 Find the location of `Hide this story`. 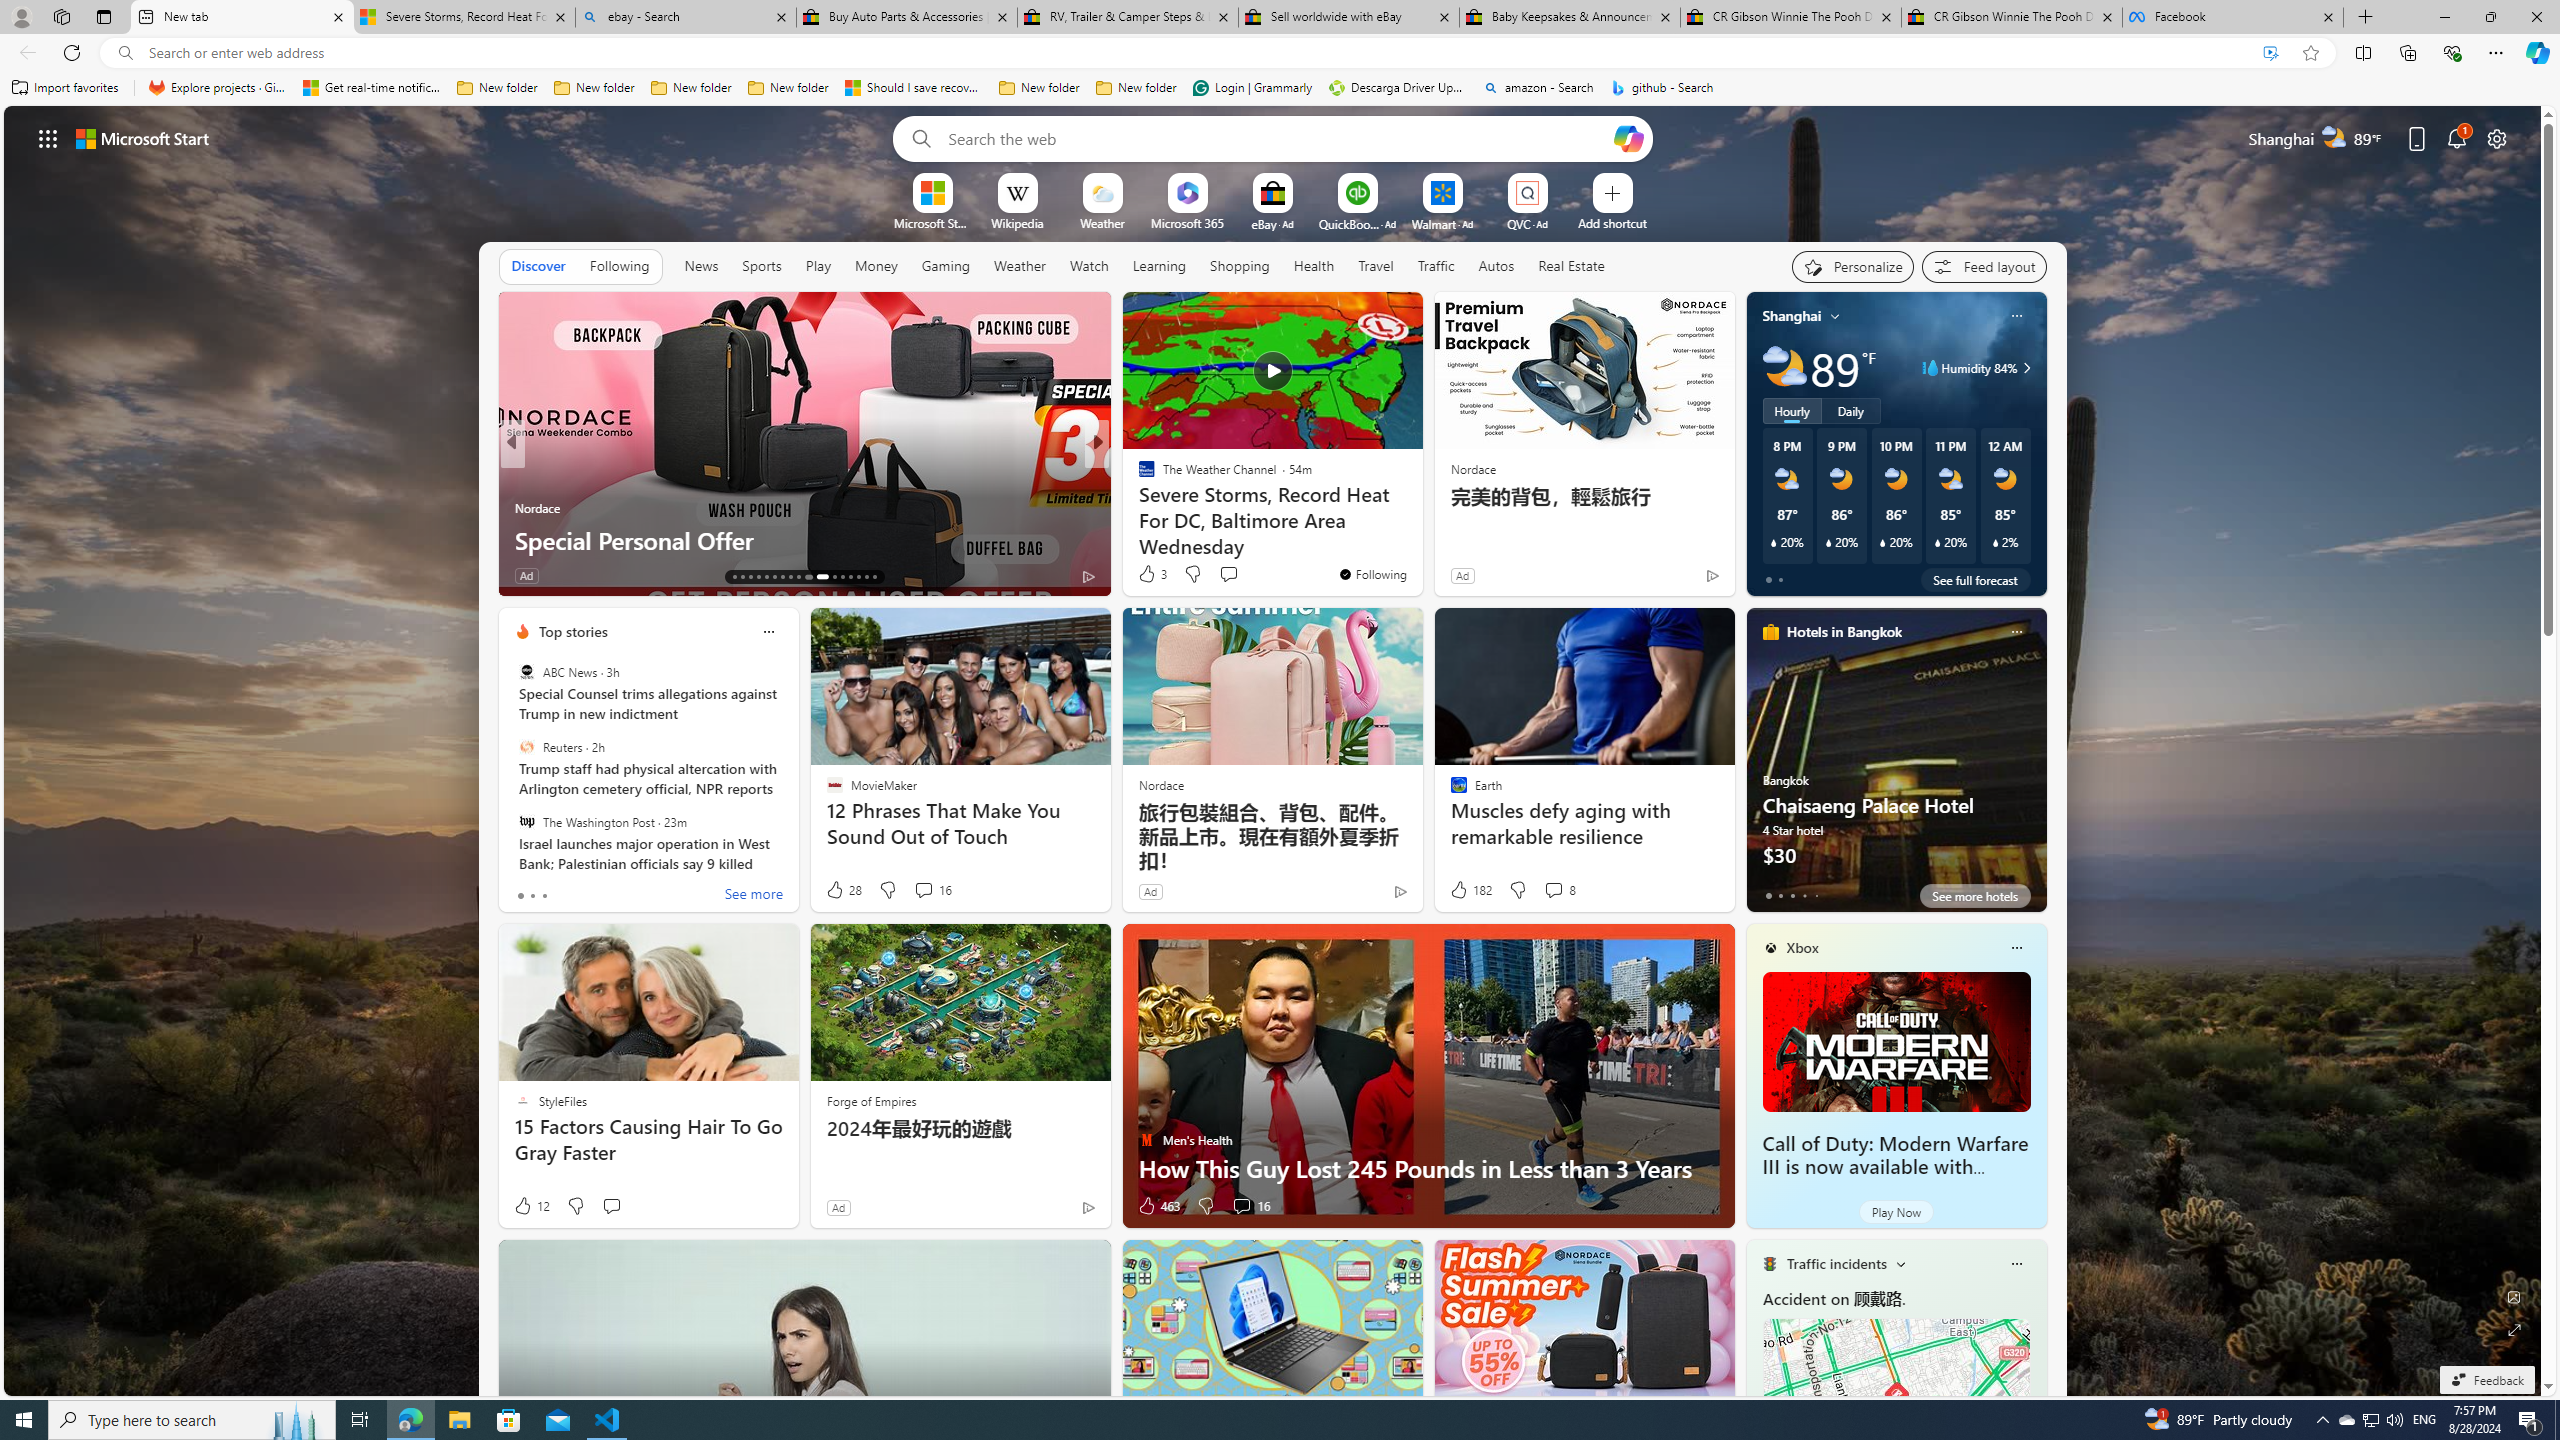

Hide this story is located at coordinates (1362, 316).